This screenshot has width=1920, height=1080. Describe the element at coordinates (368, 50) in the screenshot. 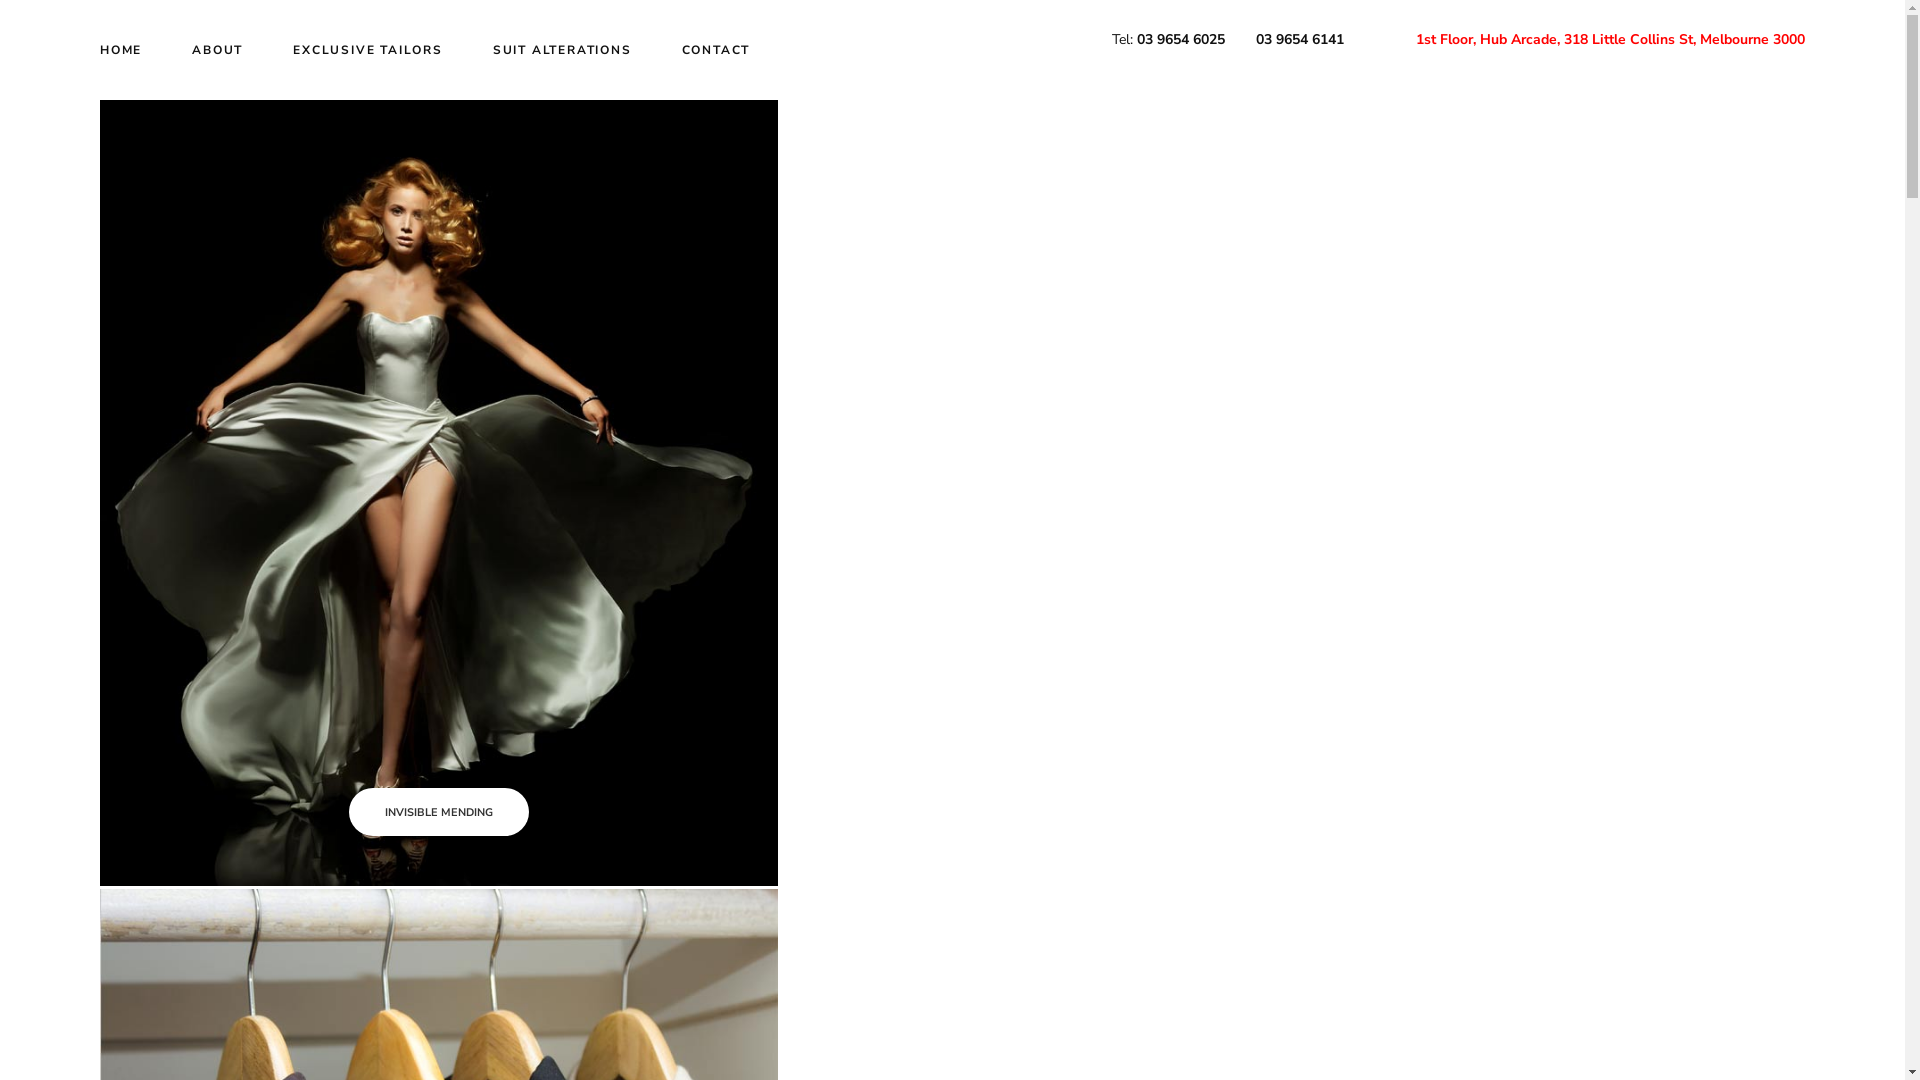

I see `EXCLUSIVE TAILORS` at that location.